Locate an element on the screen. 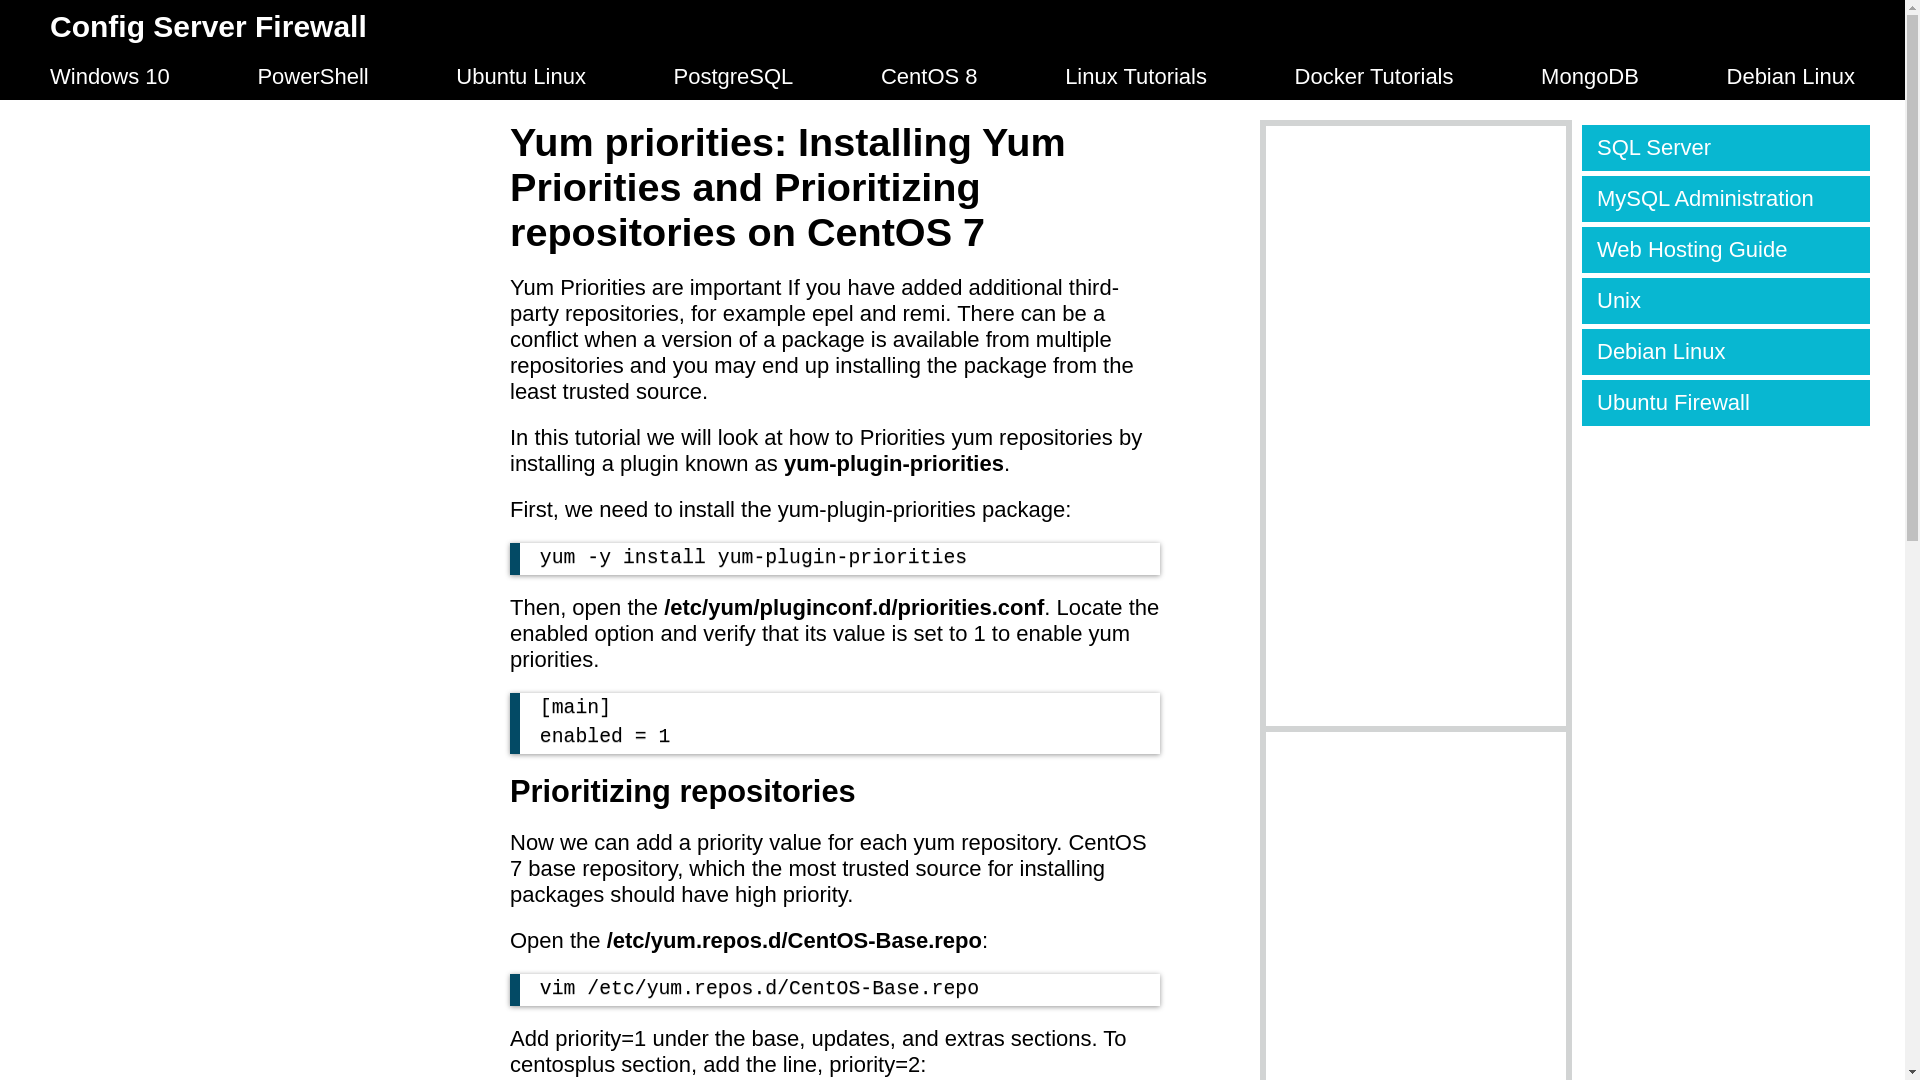 The height and width of the screenshot is (1080, 1920). Debian Linux is located at coordinates (1726, 352).